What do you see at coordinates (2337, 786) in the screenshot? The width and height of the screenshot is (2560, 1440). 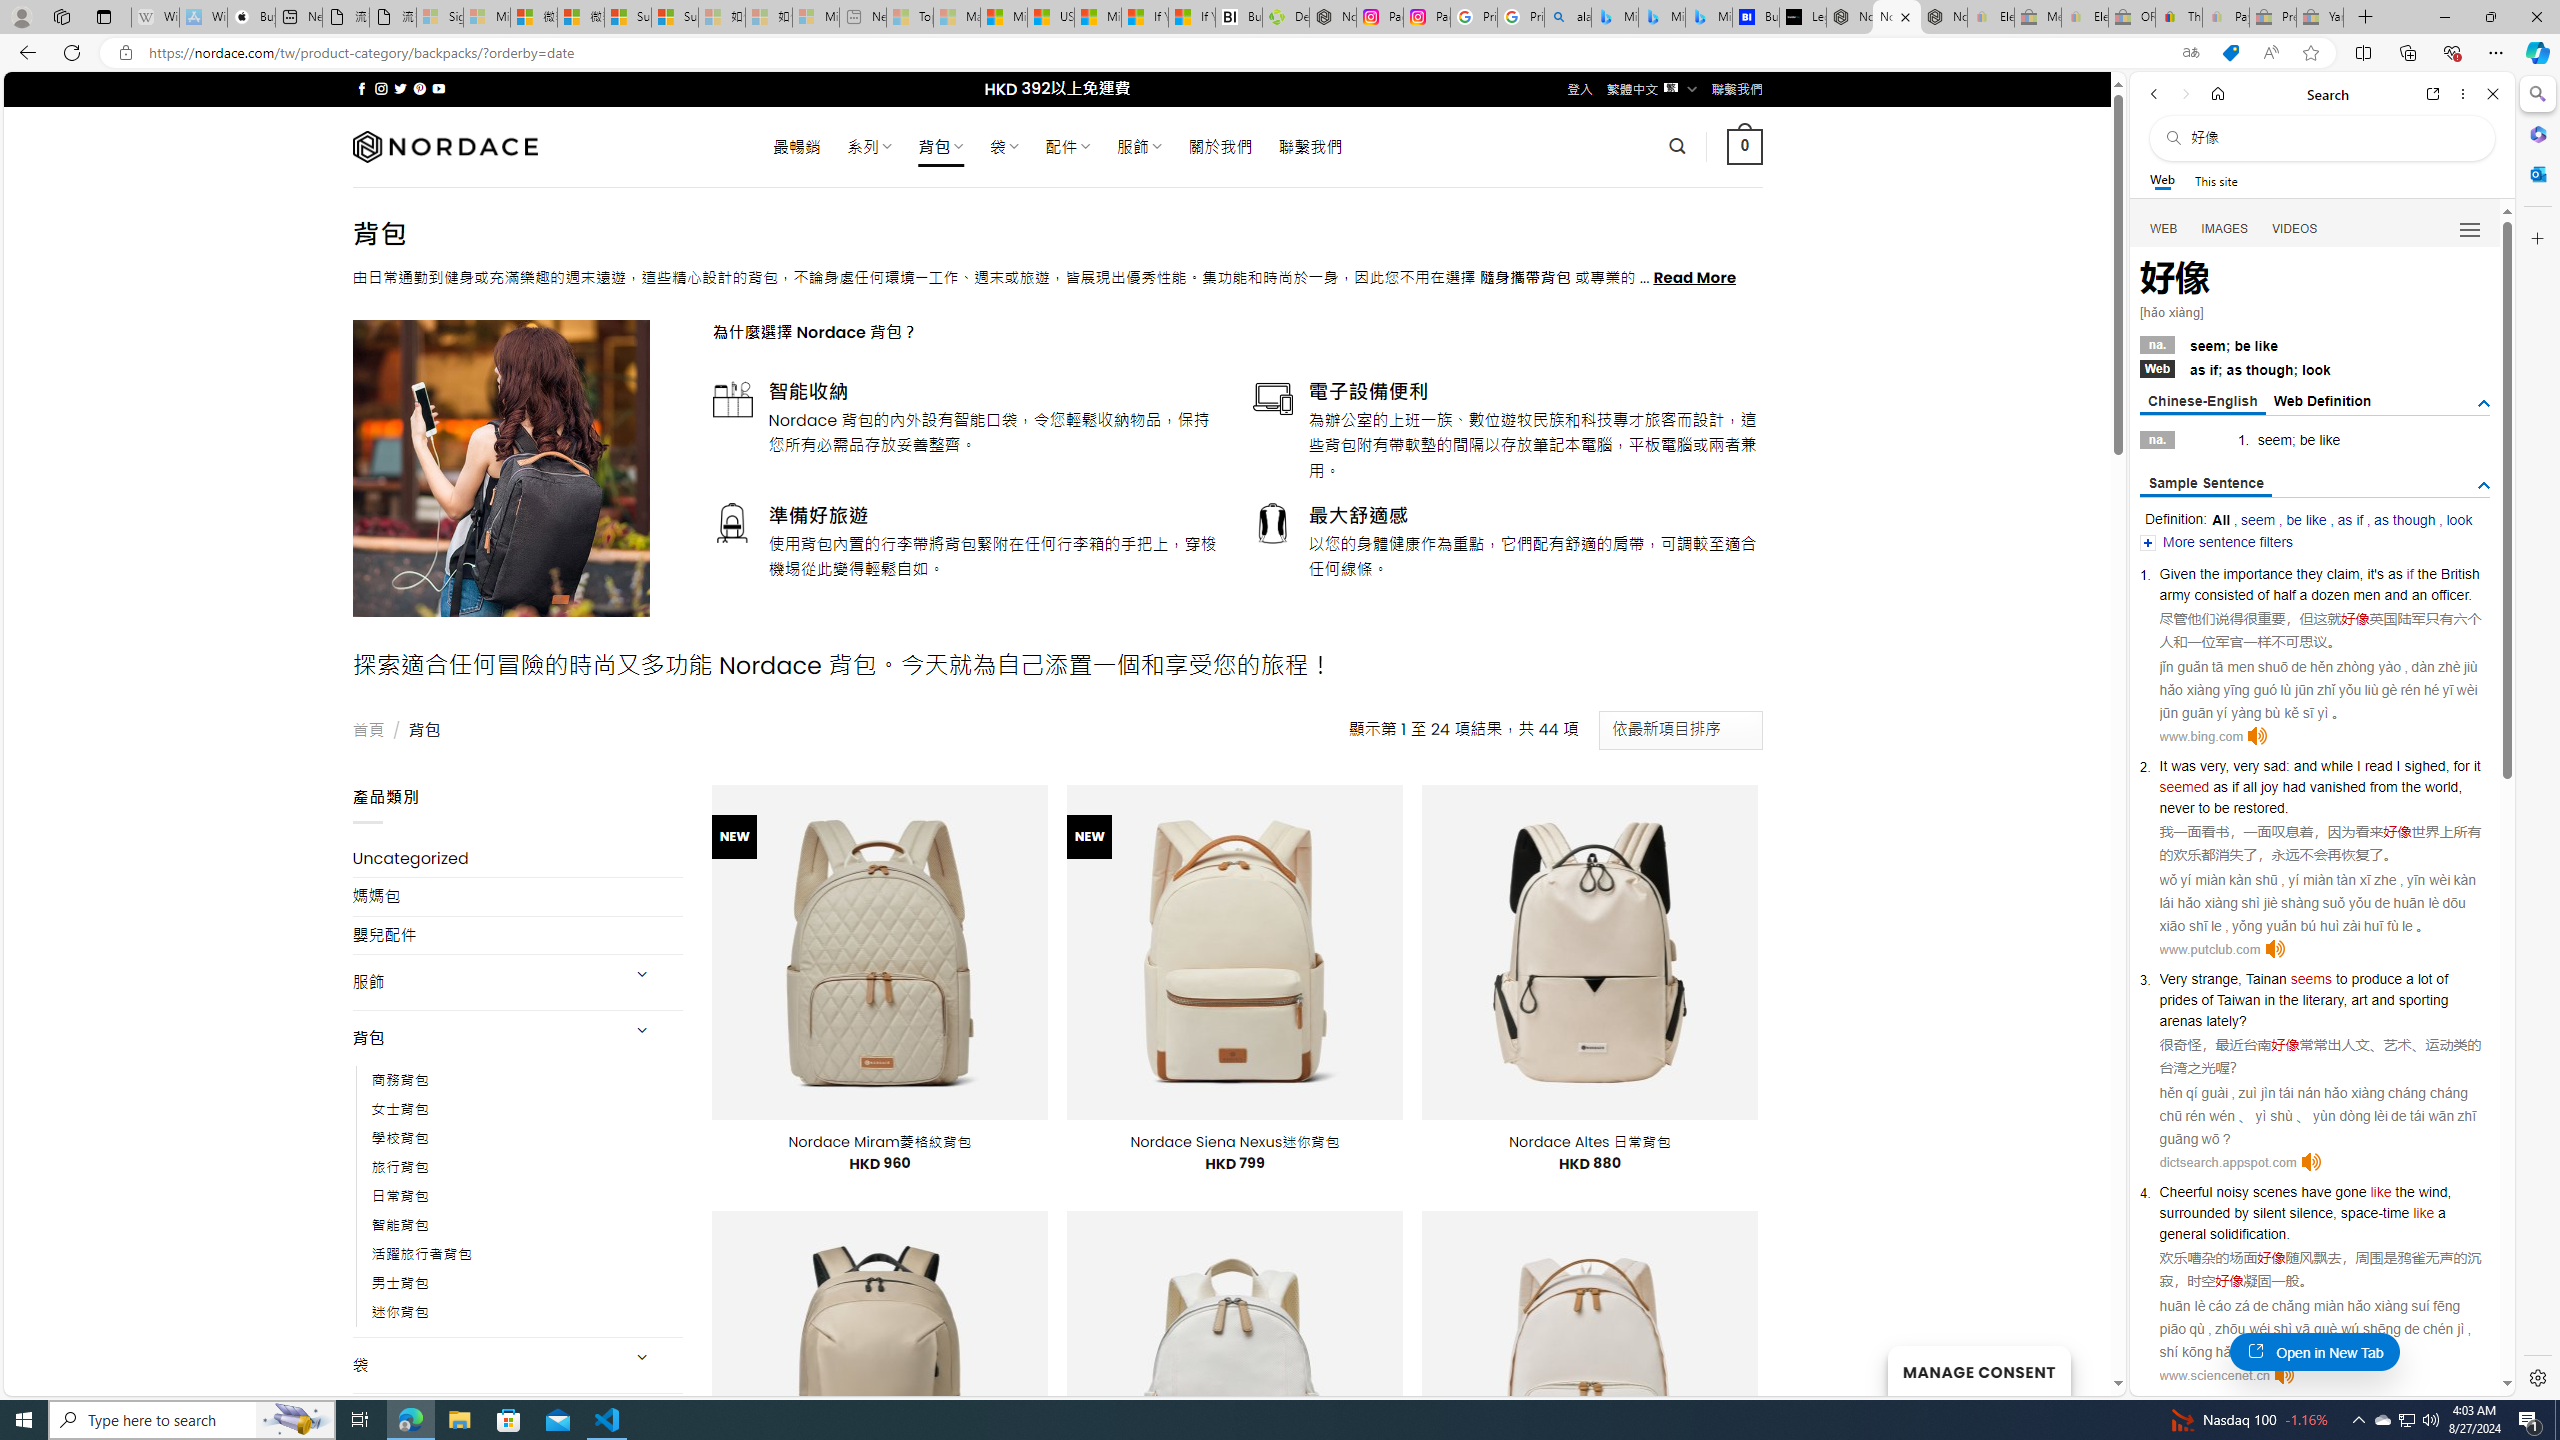 I see `vanished` at bounding box center [2337, 786].